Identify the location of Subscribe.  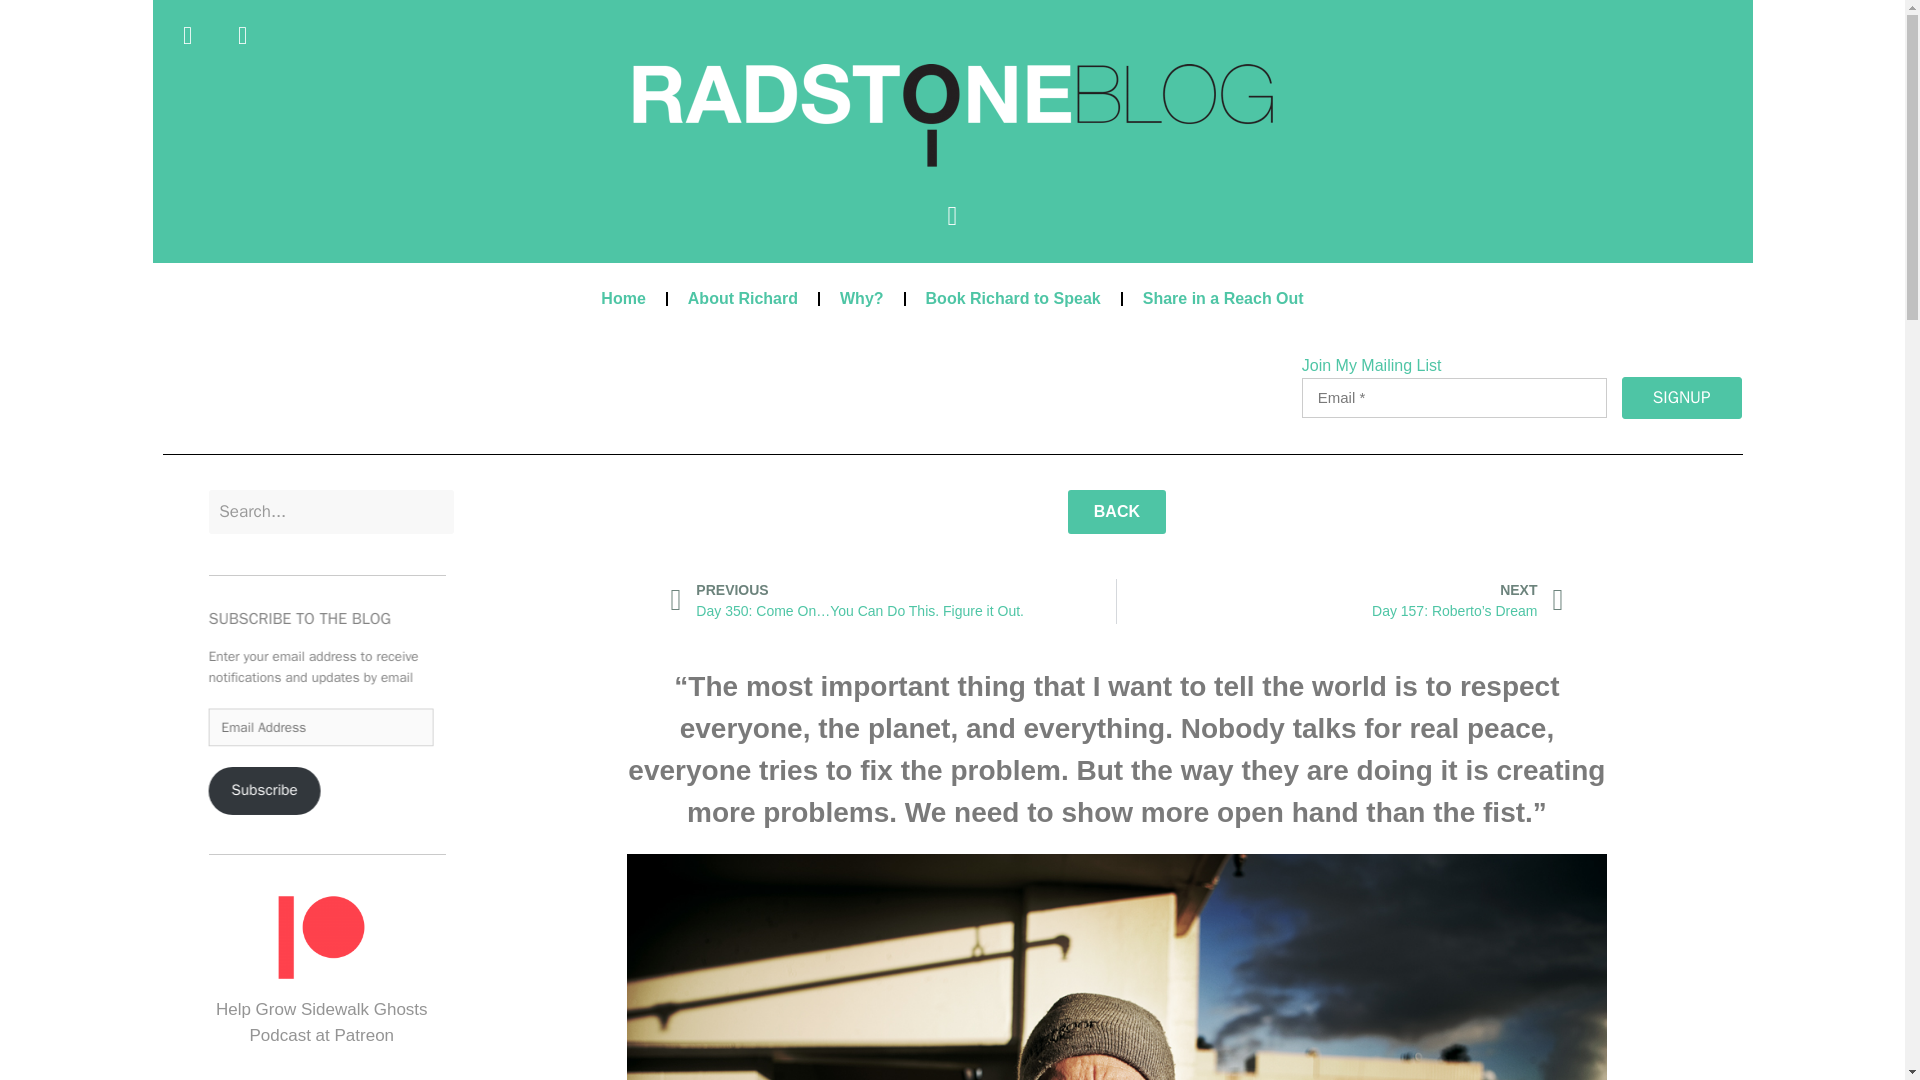
(279, 796).